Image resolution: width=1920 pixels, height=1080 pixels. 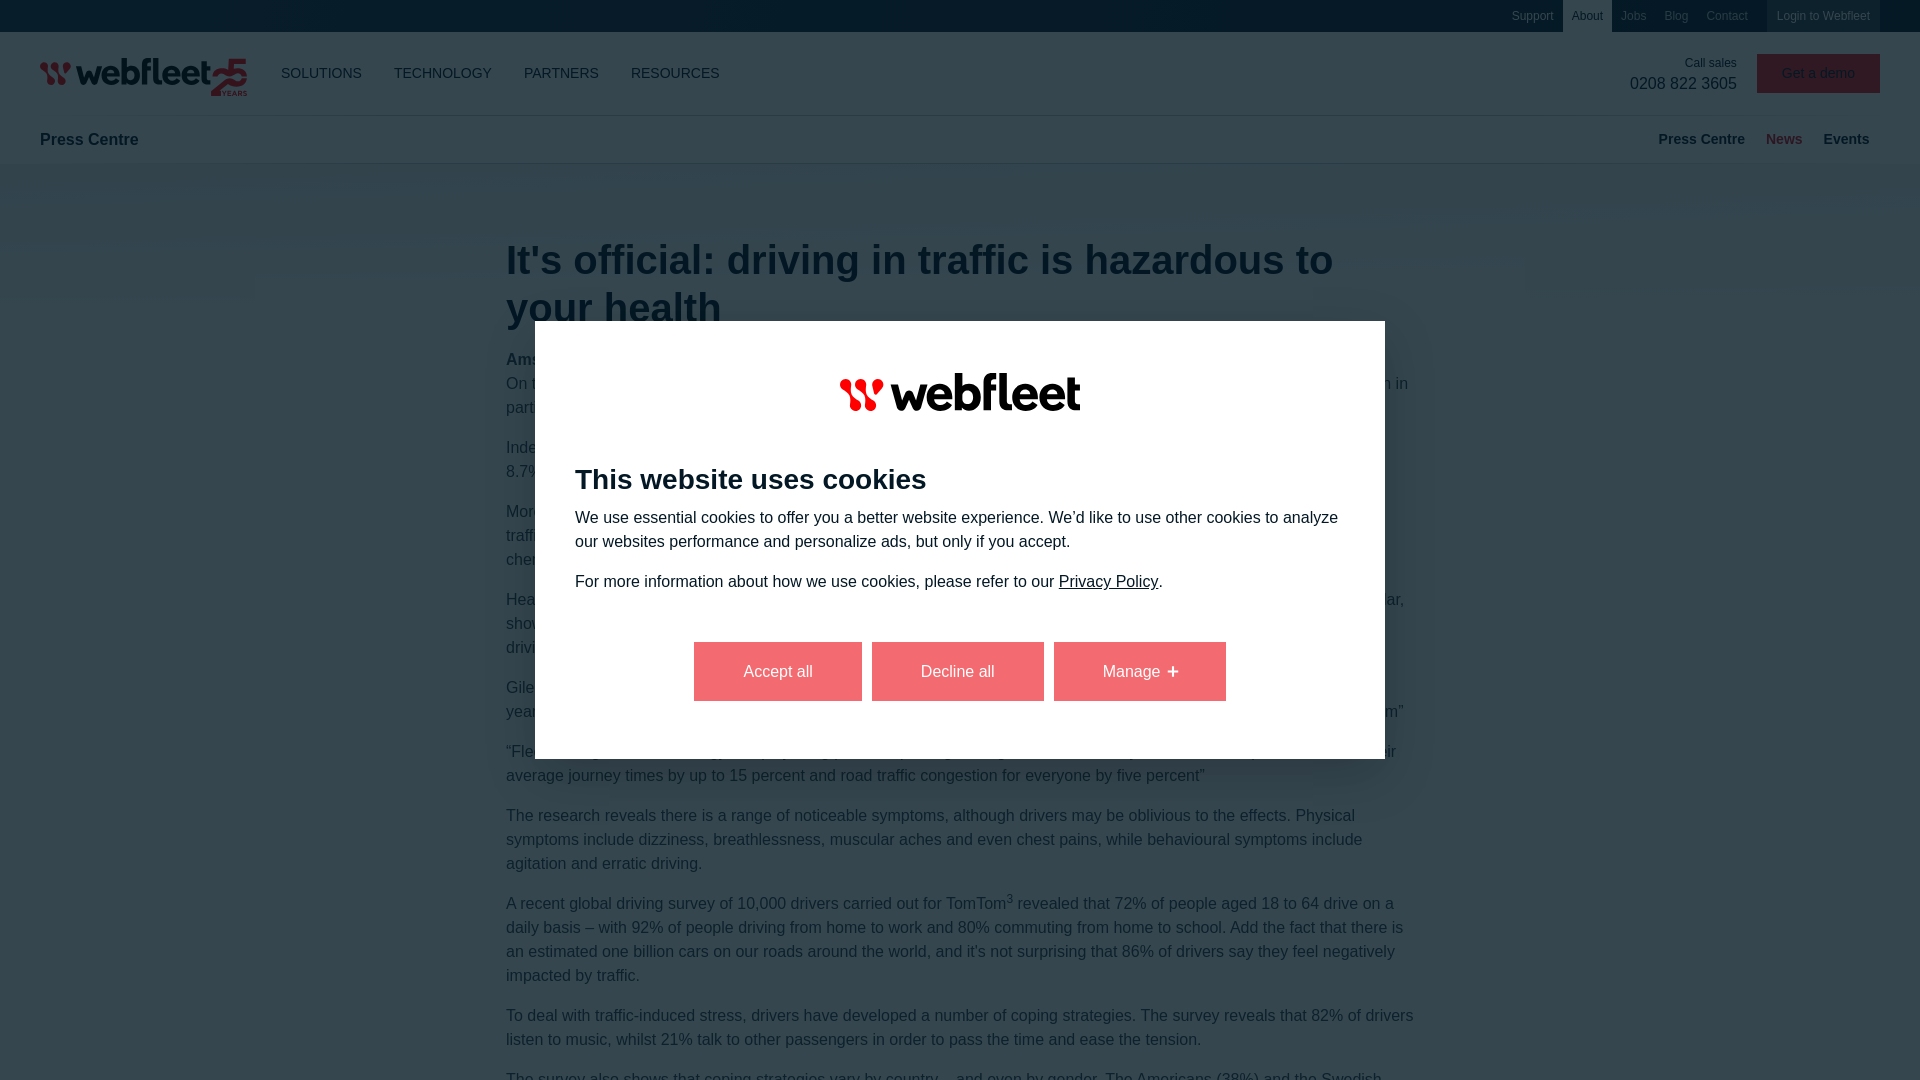 What do you see at coordinates (1587, 16) in the screenshot?
I see `About` at bounding box center [1587, 16].